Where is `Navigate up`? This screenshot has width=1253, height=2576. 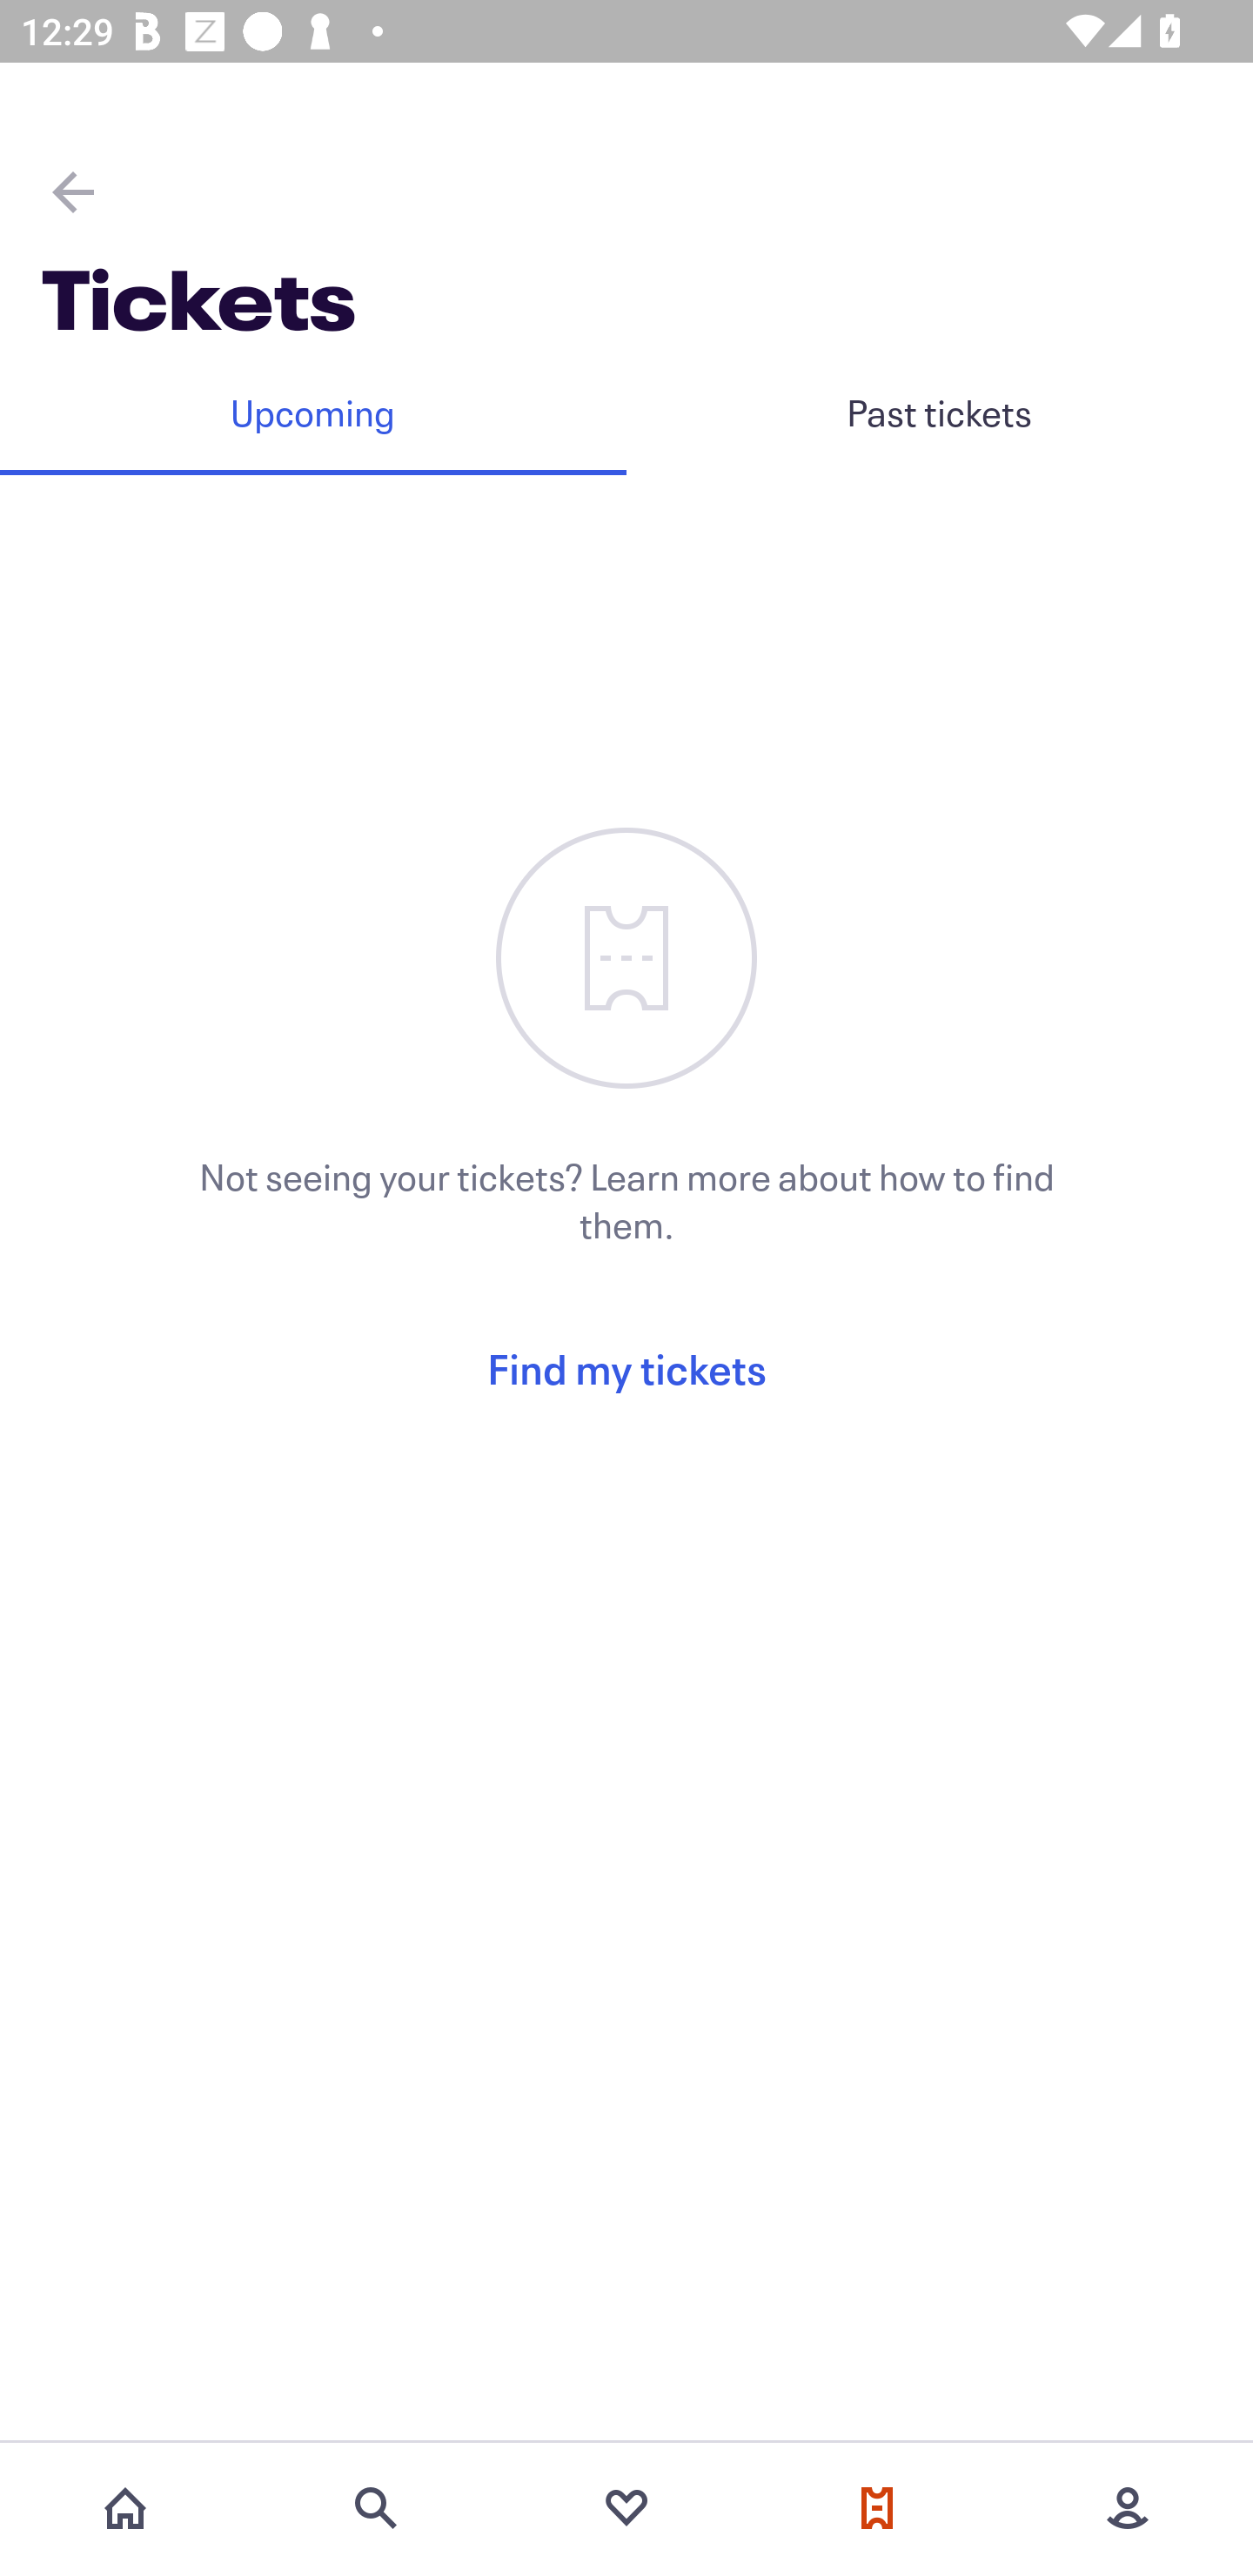
Navigate up is located at coordinates (73, 191).